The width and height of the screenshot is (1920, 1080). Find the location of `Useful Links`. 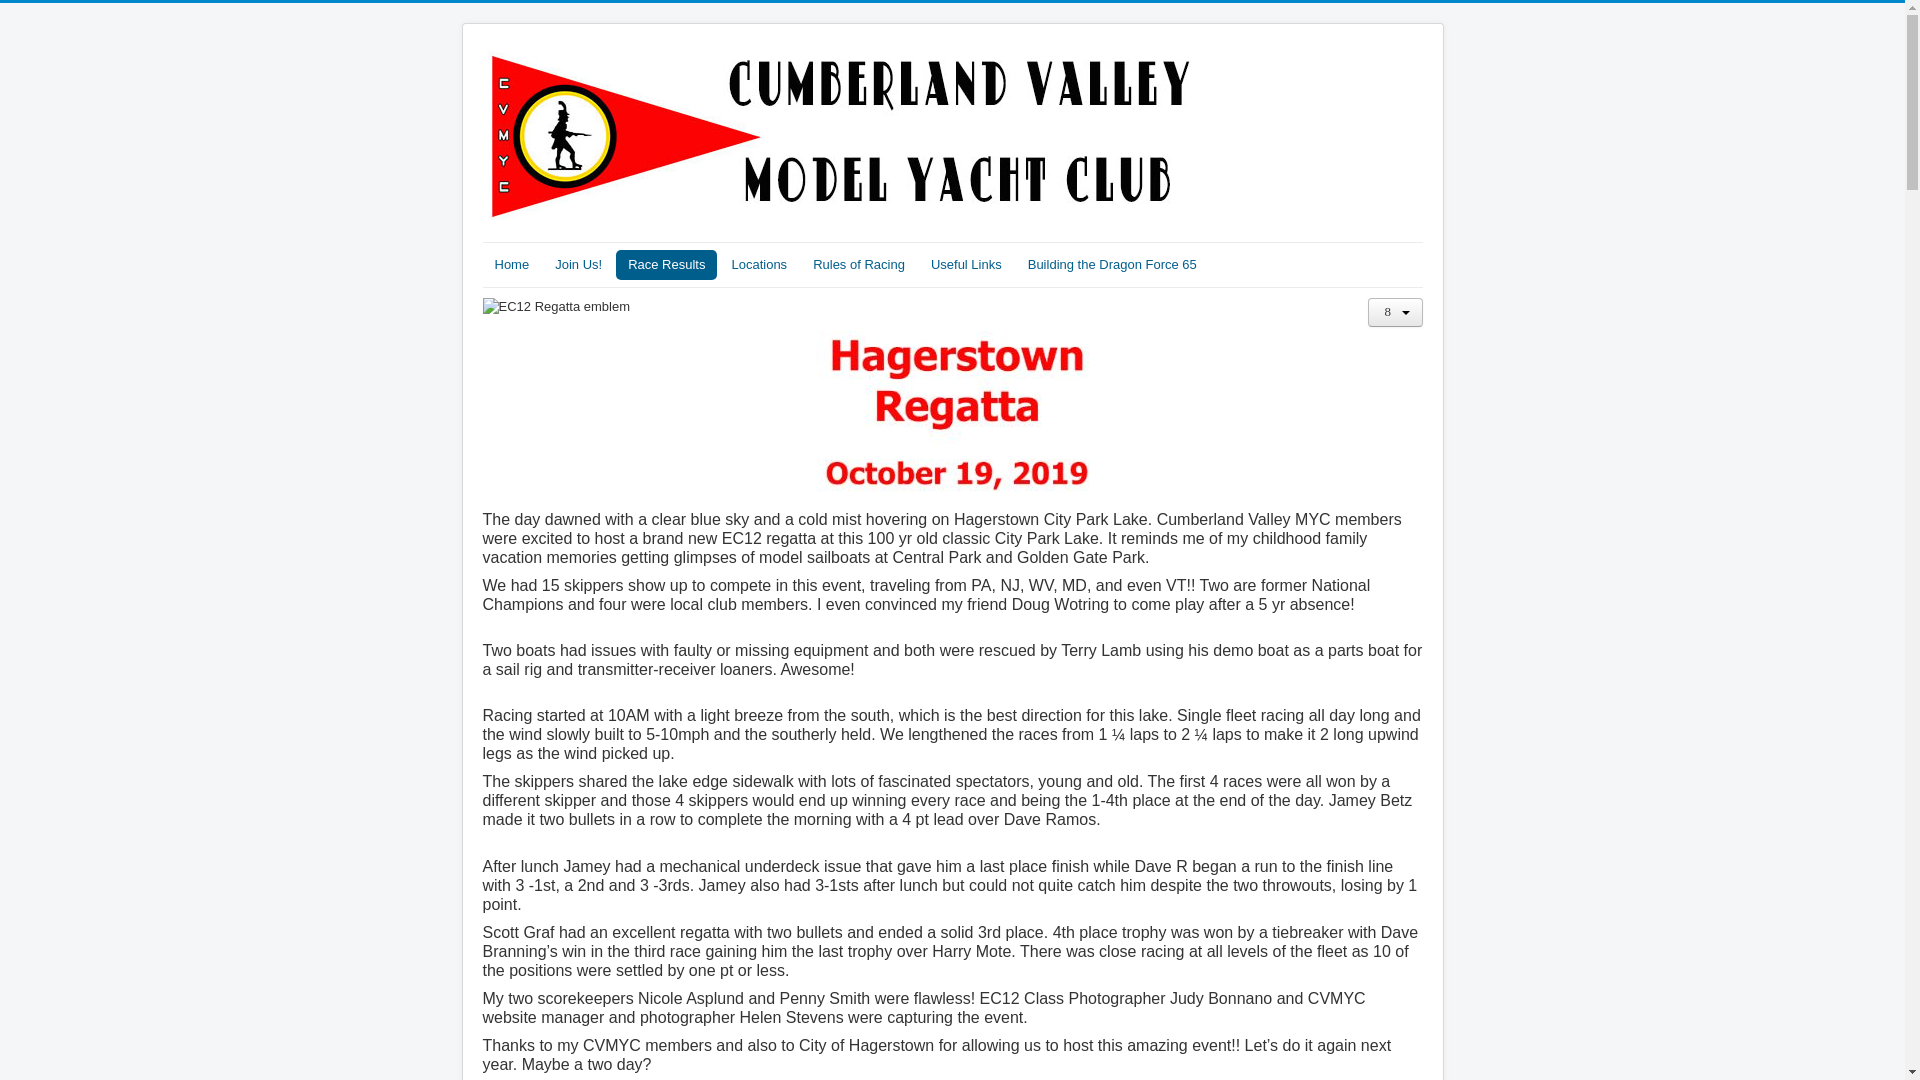

Useful Links is located at coordinates (966, 264).